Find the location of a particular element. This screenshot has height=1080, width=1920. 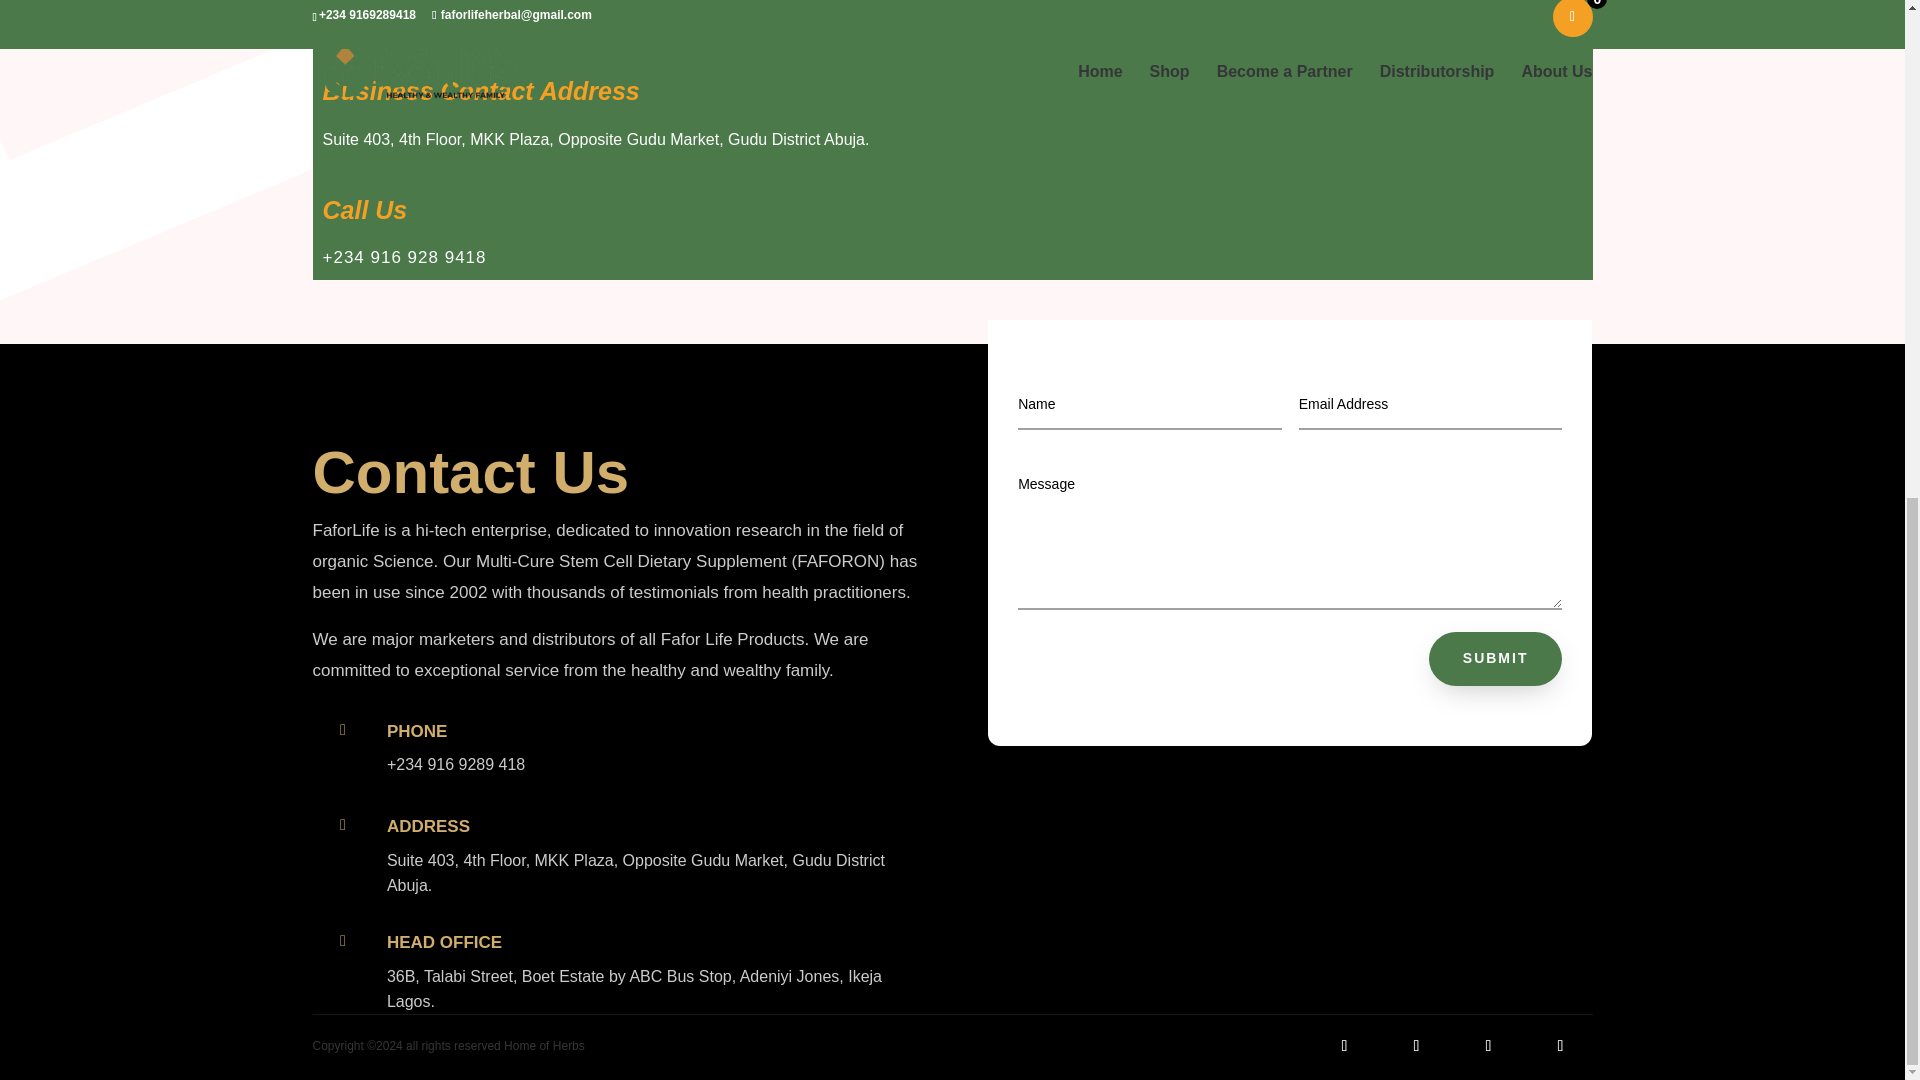

Follow on X is located at coordinates (1416, 1046).